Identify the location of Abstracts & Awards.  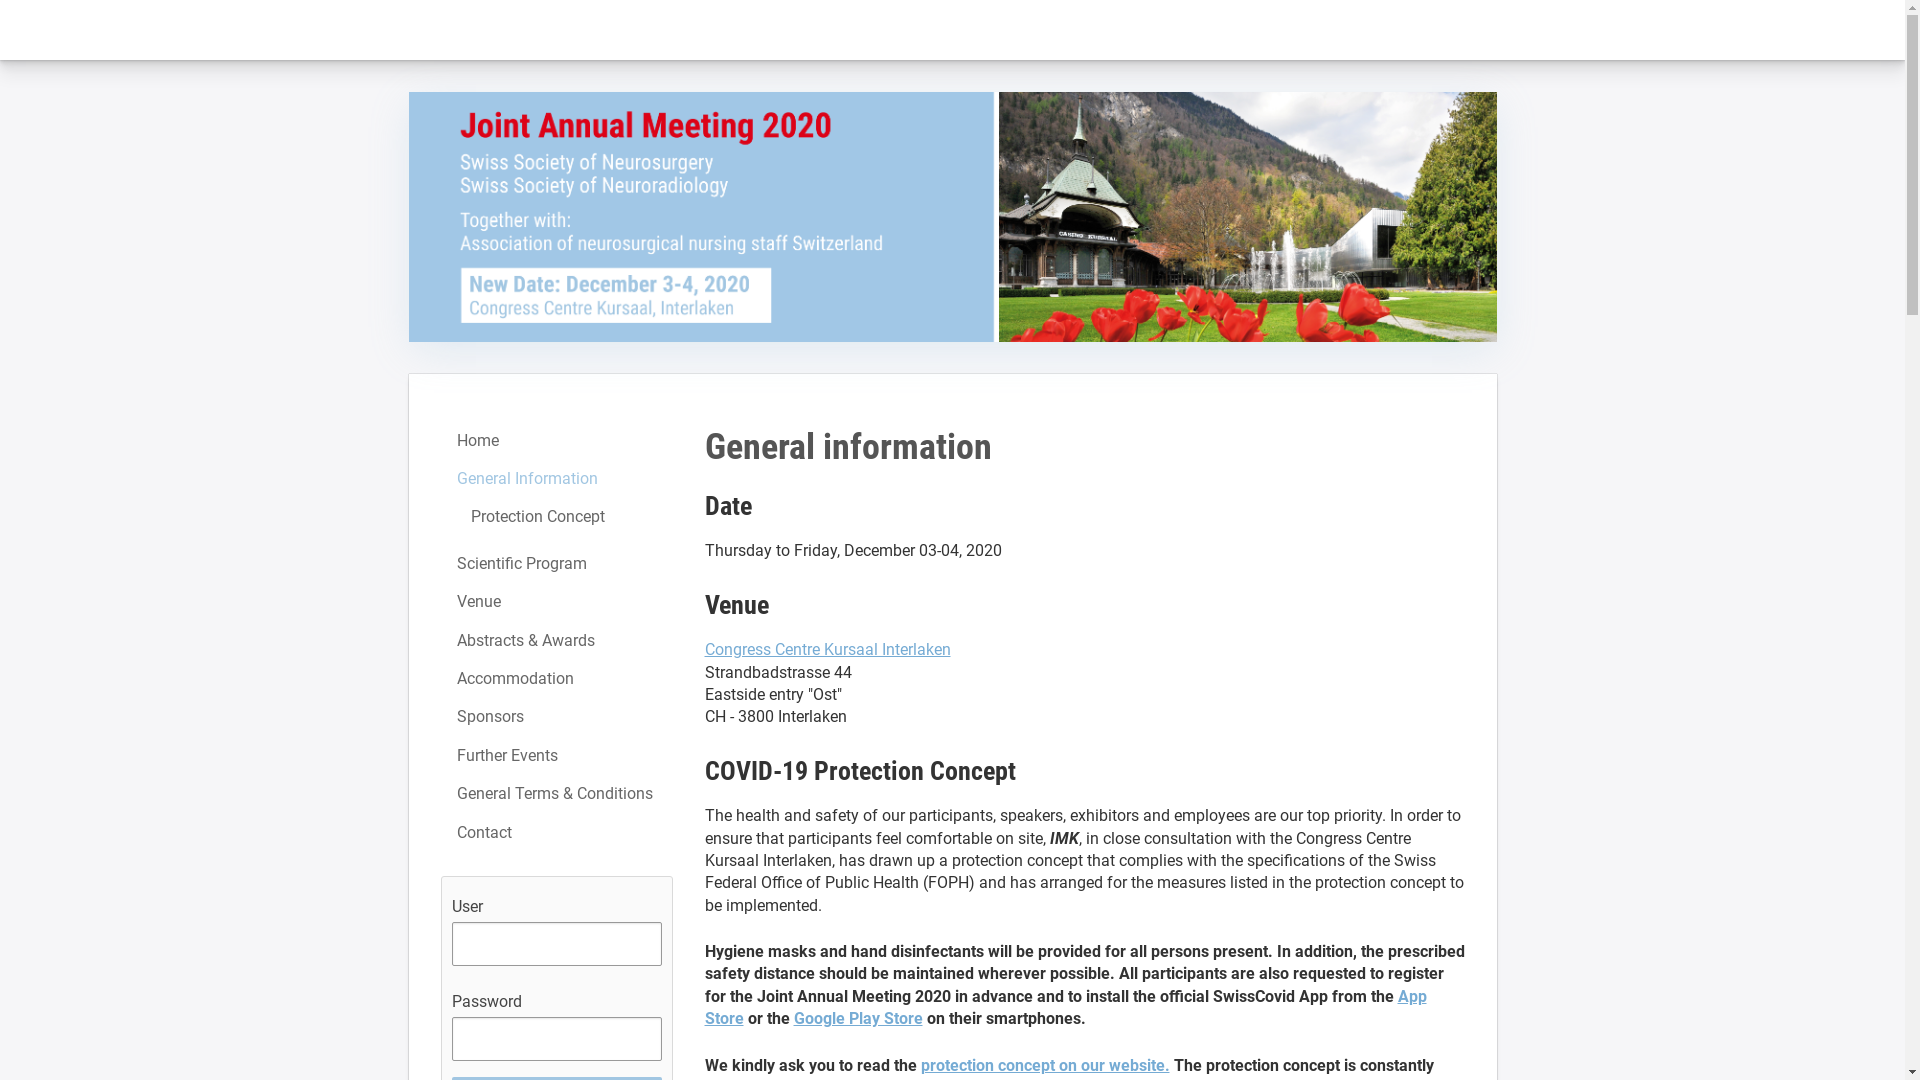
(556, 641).